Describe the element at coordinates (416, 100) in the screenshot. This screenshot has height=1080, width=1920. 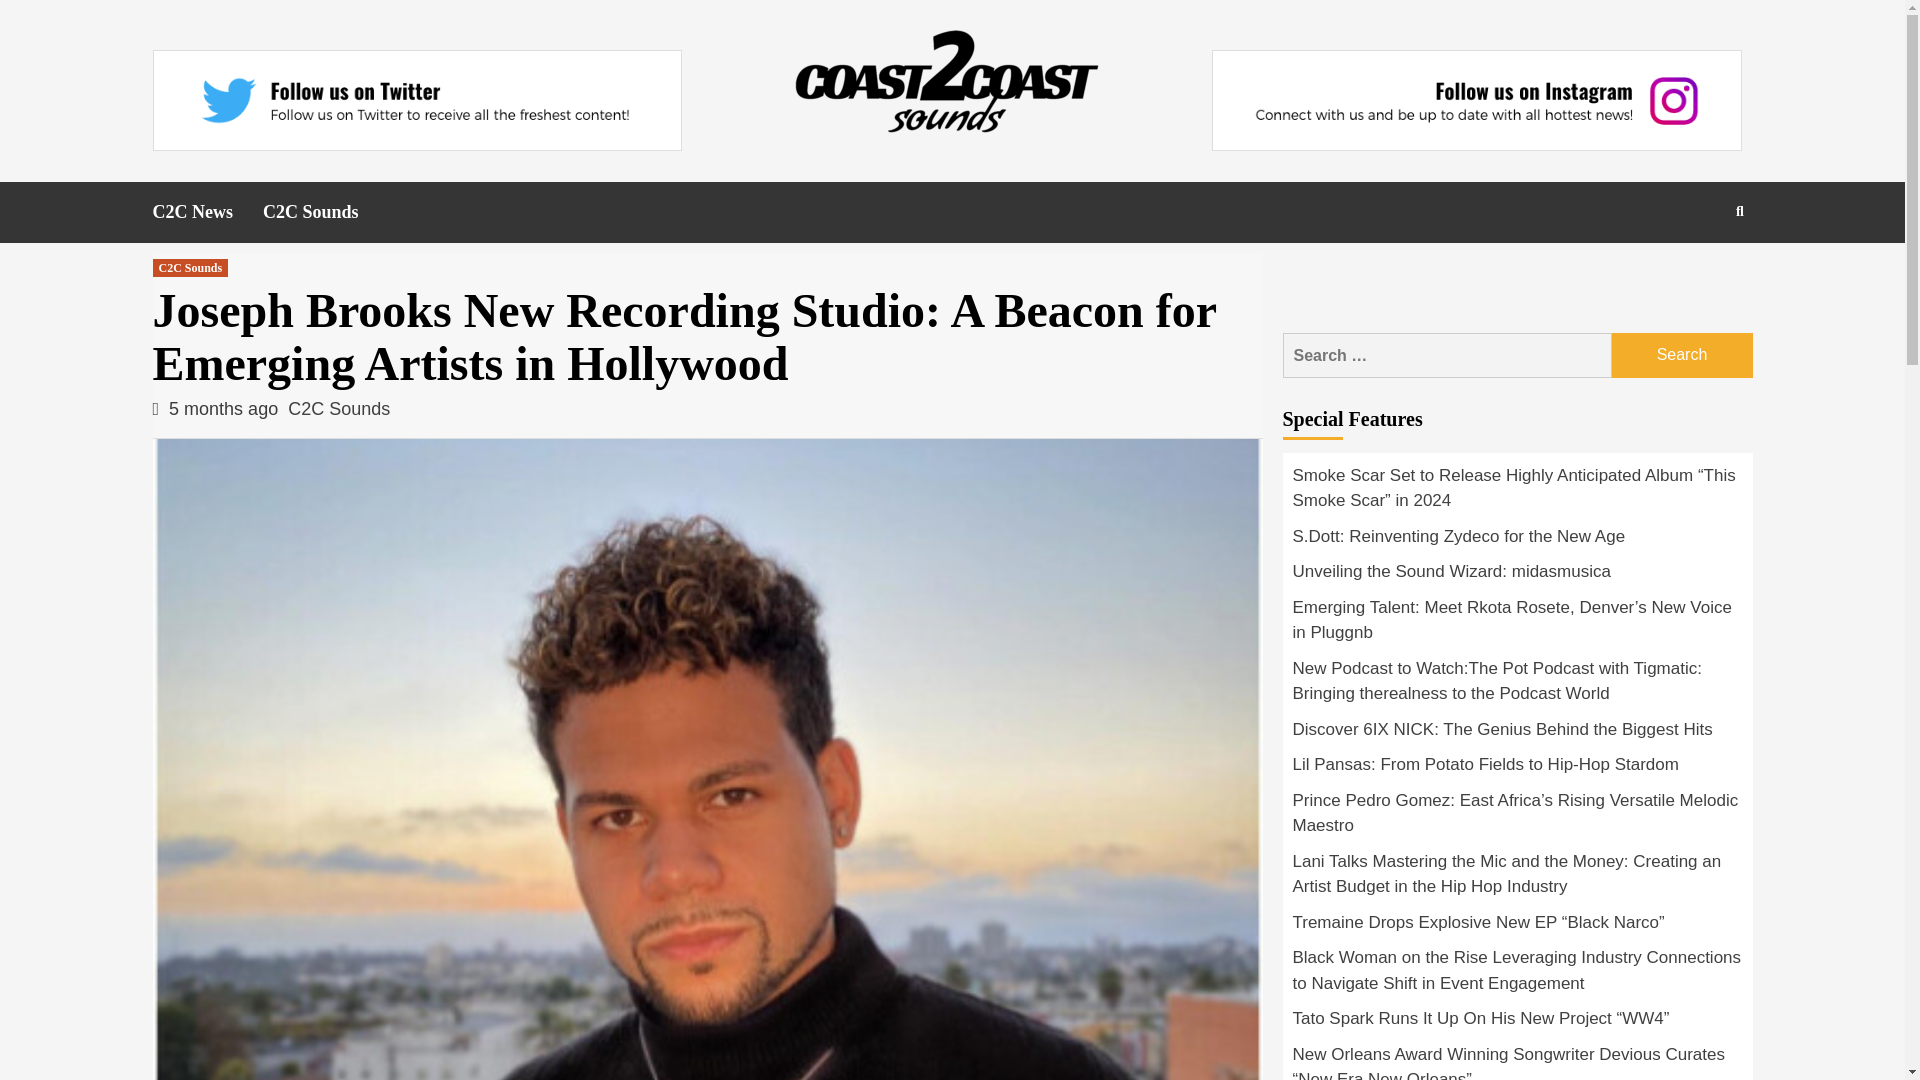
I see `Follow on Twitter` at that location.